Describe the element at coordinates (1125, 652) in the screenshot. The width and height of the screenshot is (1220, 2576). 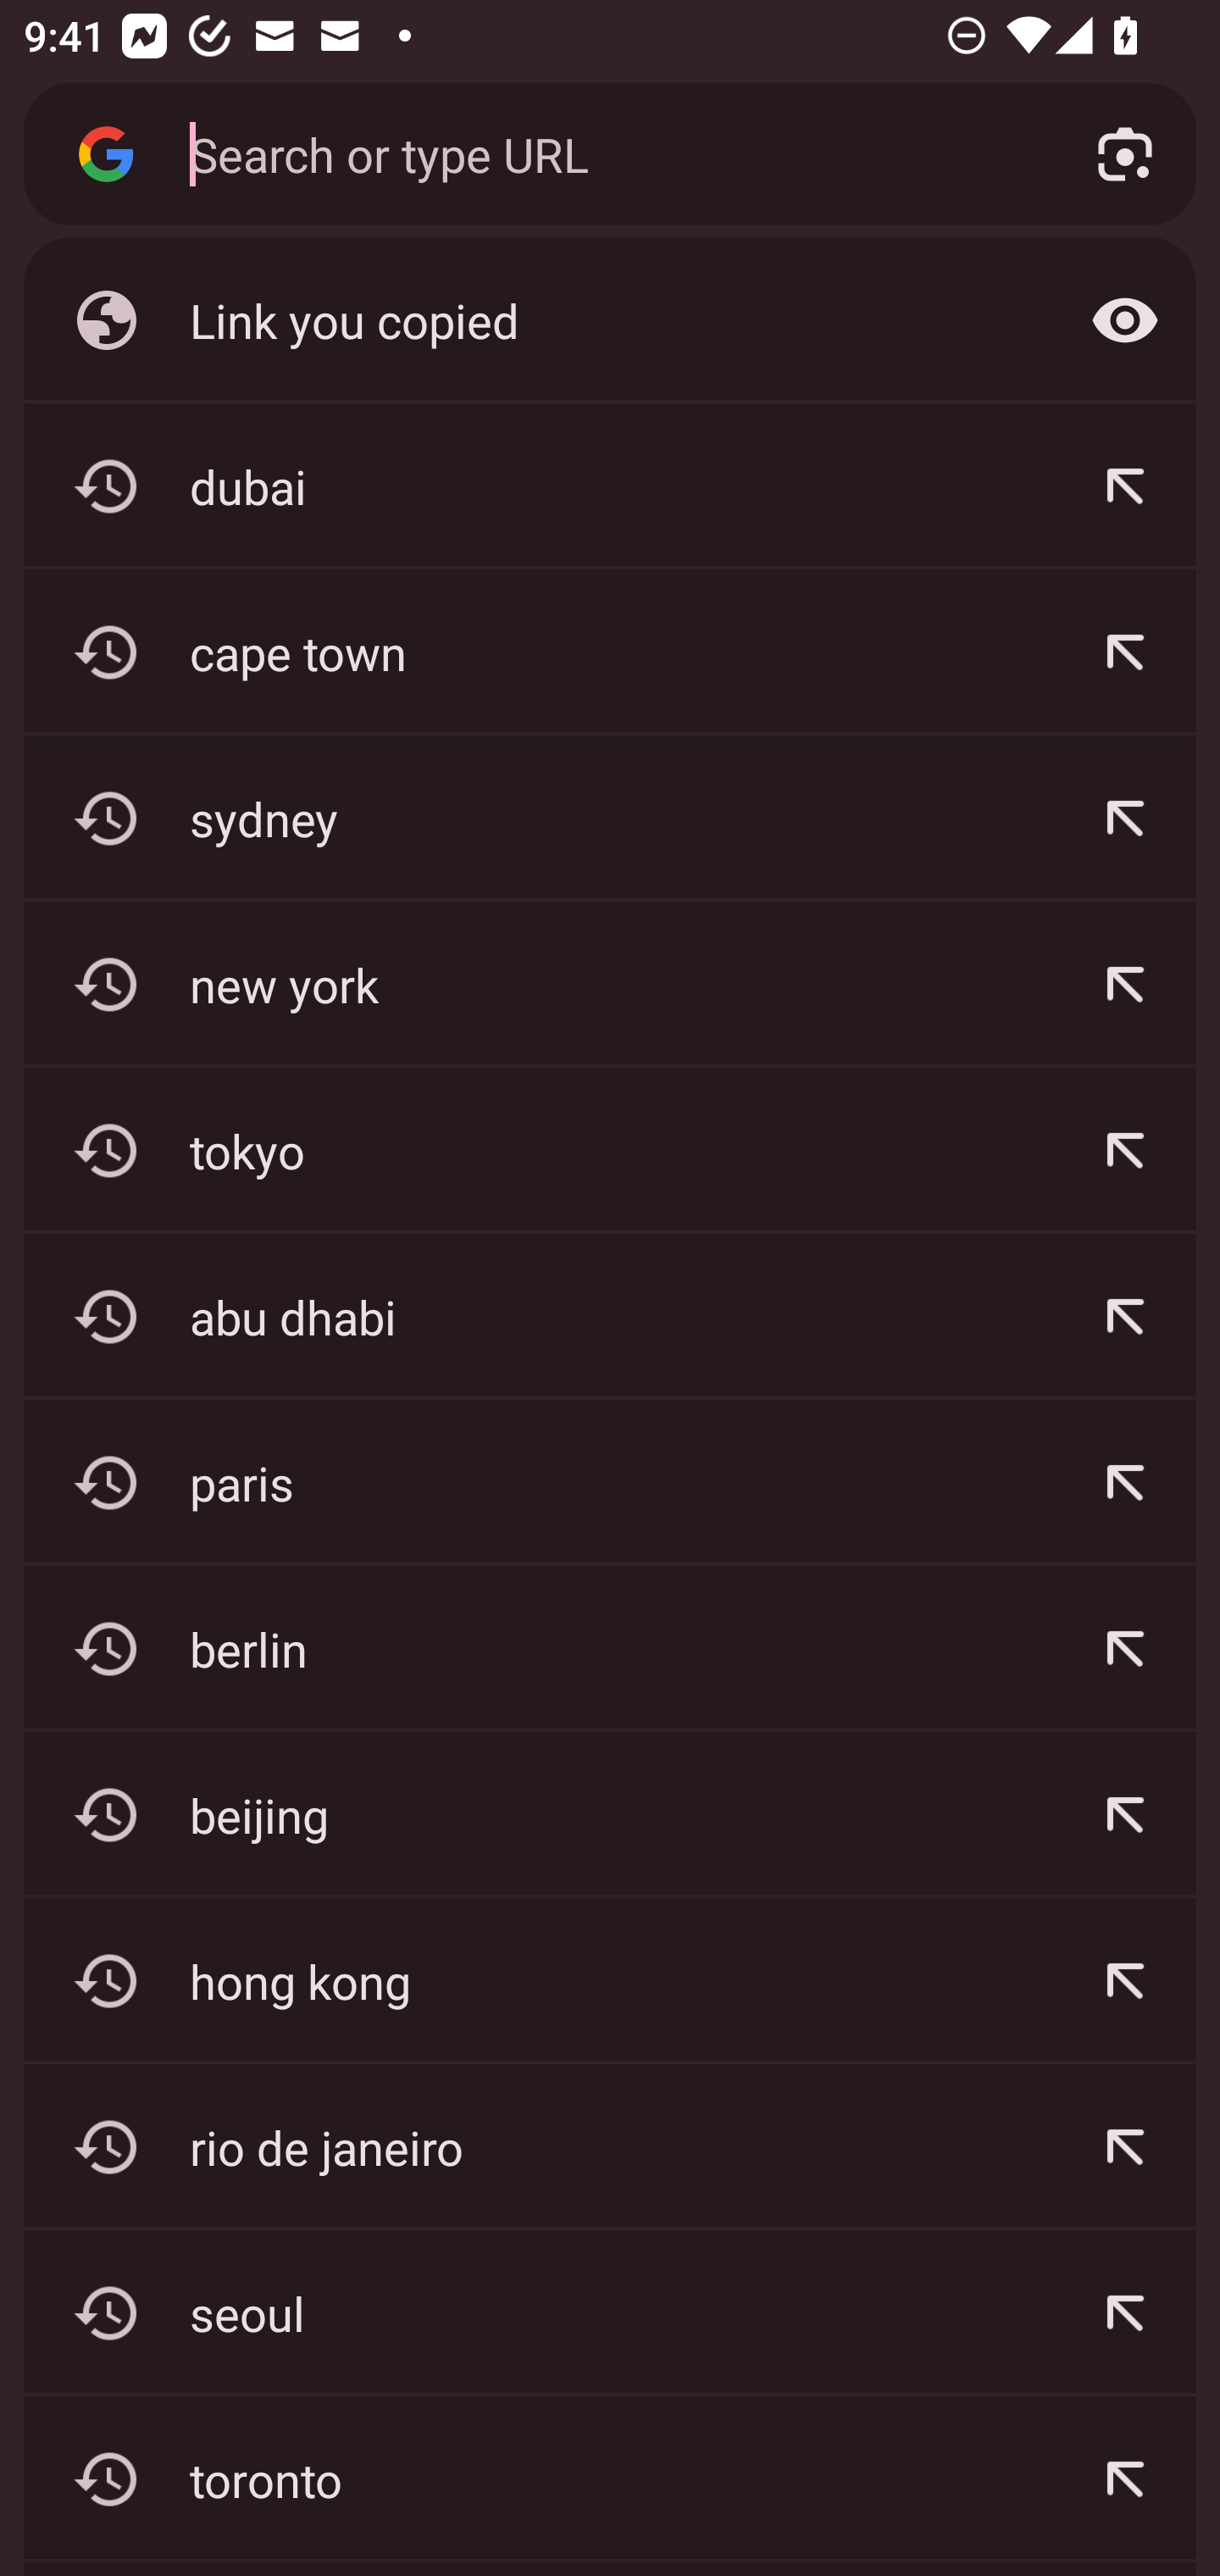
I see `Refine: cape town` at that location.